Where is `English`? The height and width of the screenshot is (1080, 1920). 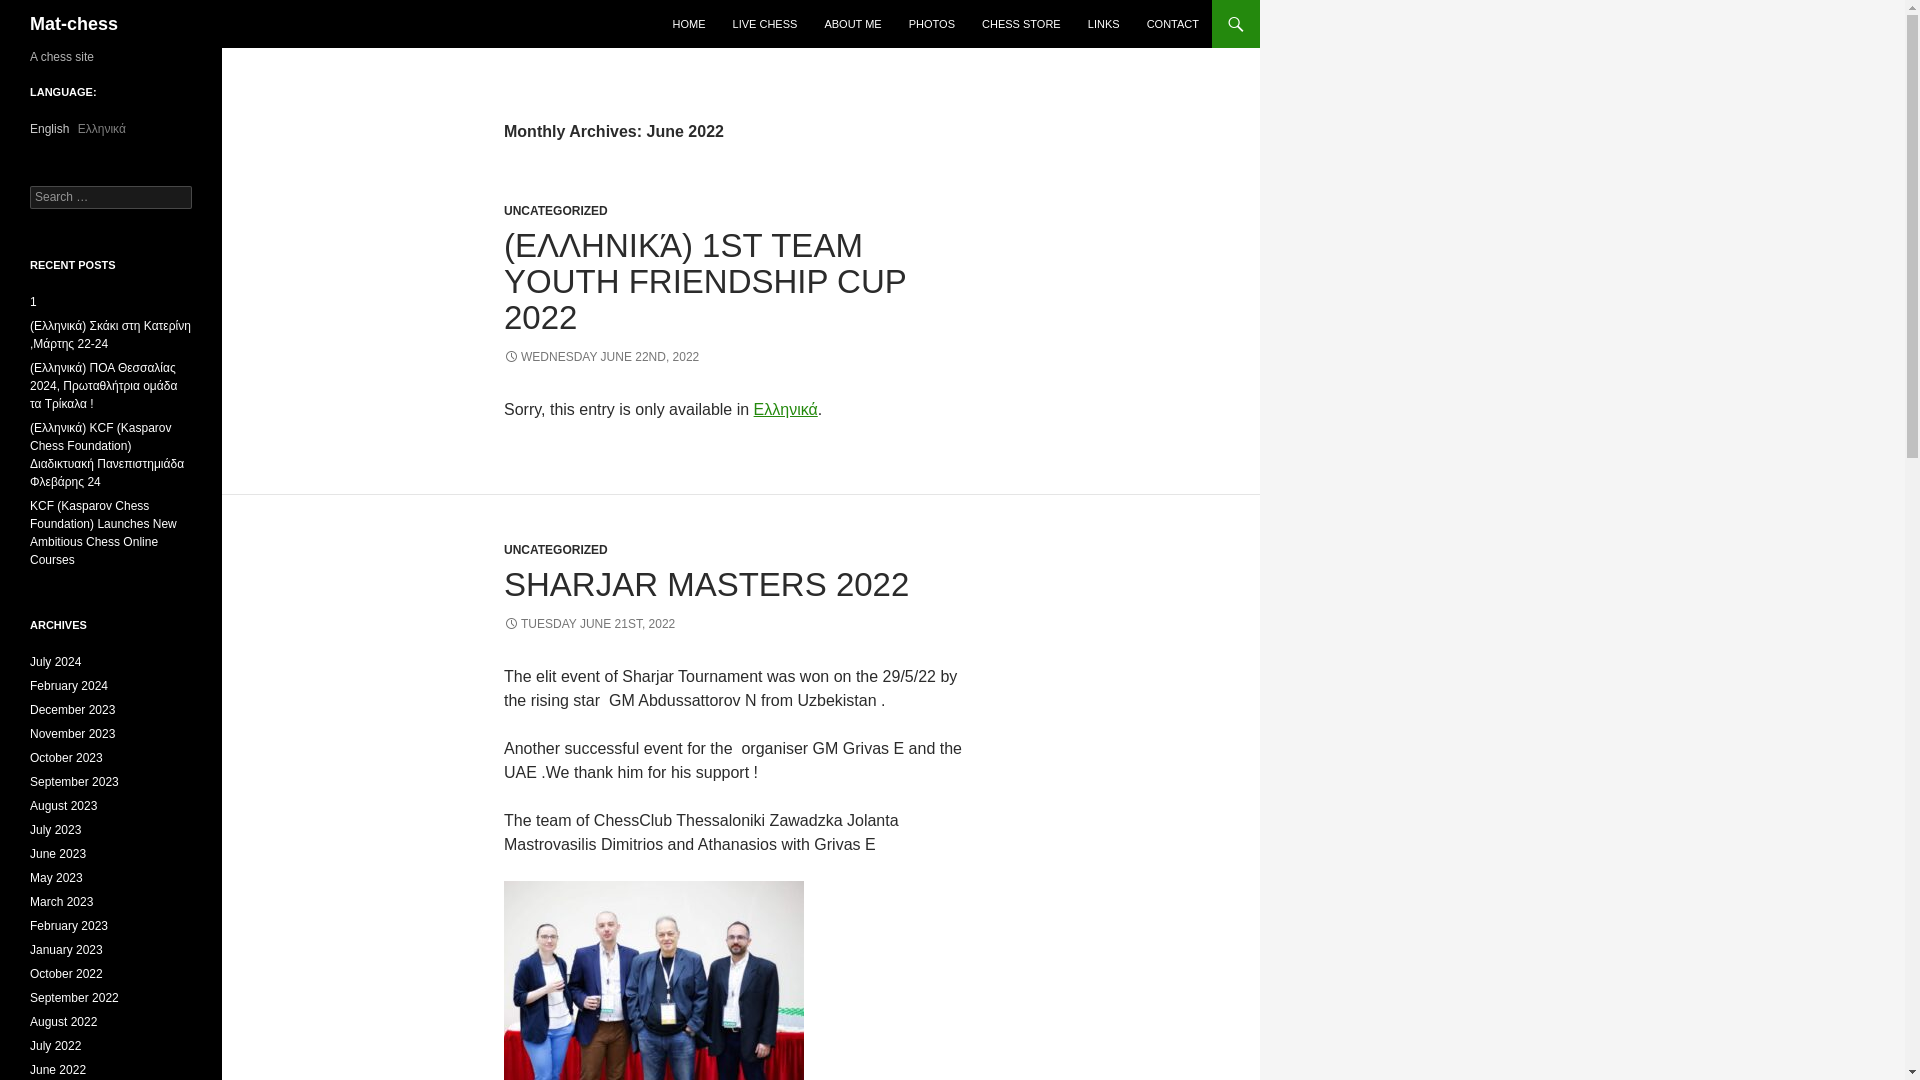
English is located at coordinates (50, 129).